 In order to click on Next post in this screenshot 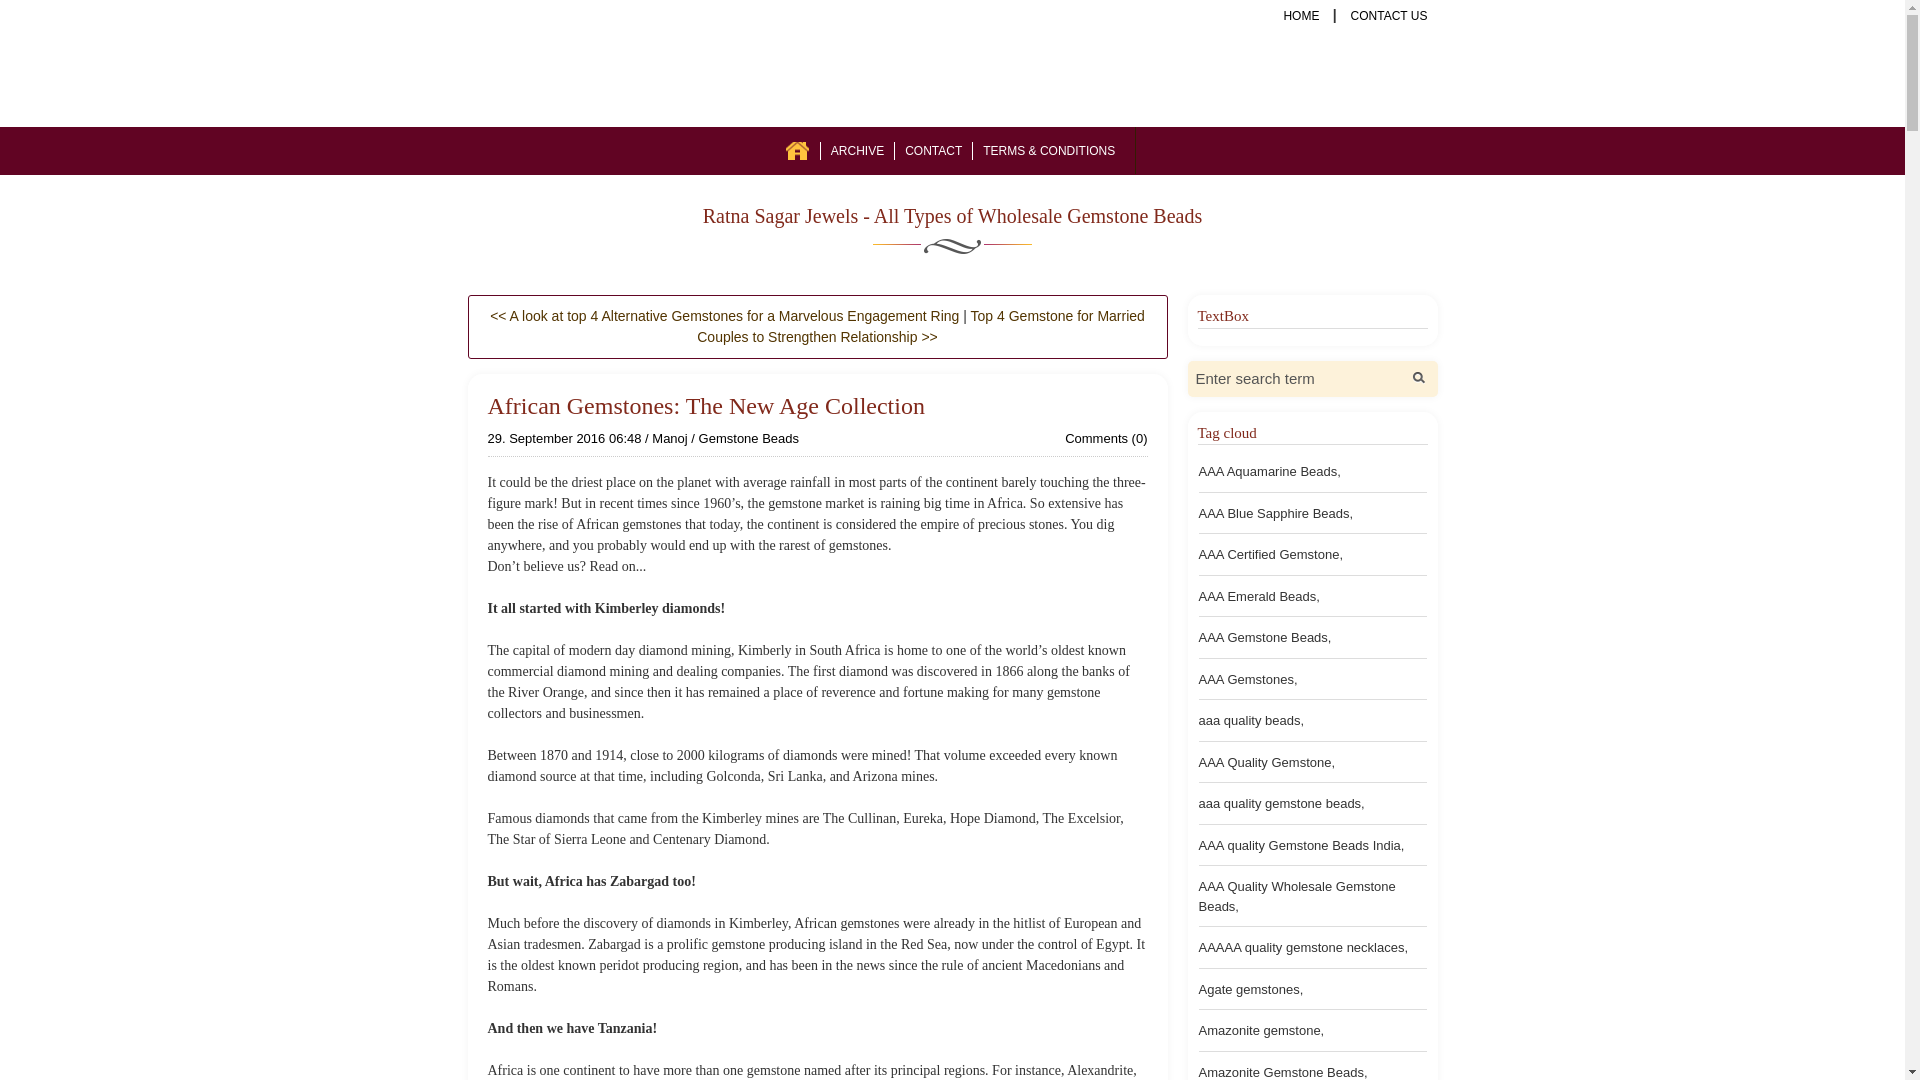, I will do `click(724, 316)`.